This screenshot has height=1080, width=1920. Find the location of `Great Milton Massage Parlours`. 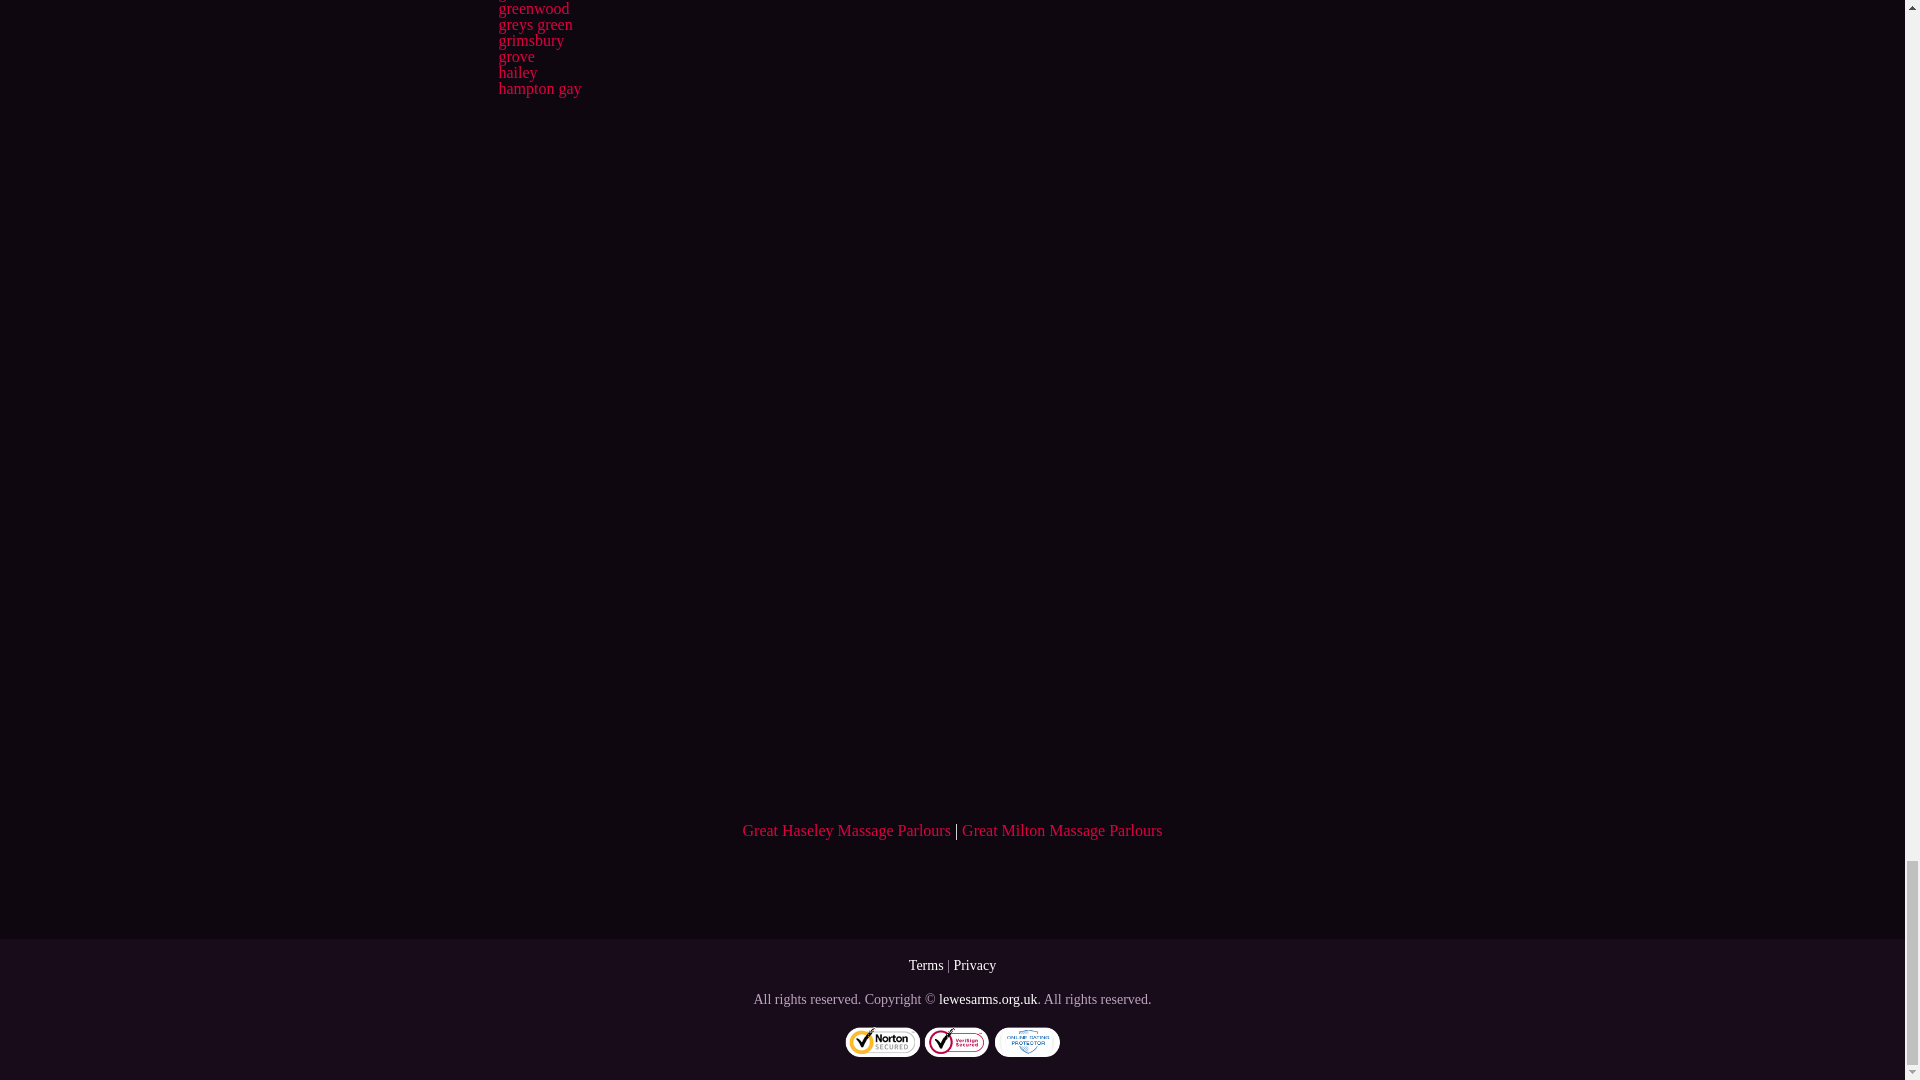

Great Milton Massage Parlours is located at coordinates (1061, 830).